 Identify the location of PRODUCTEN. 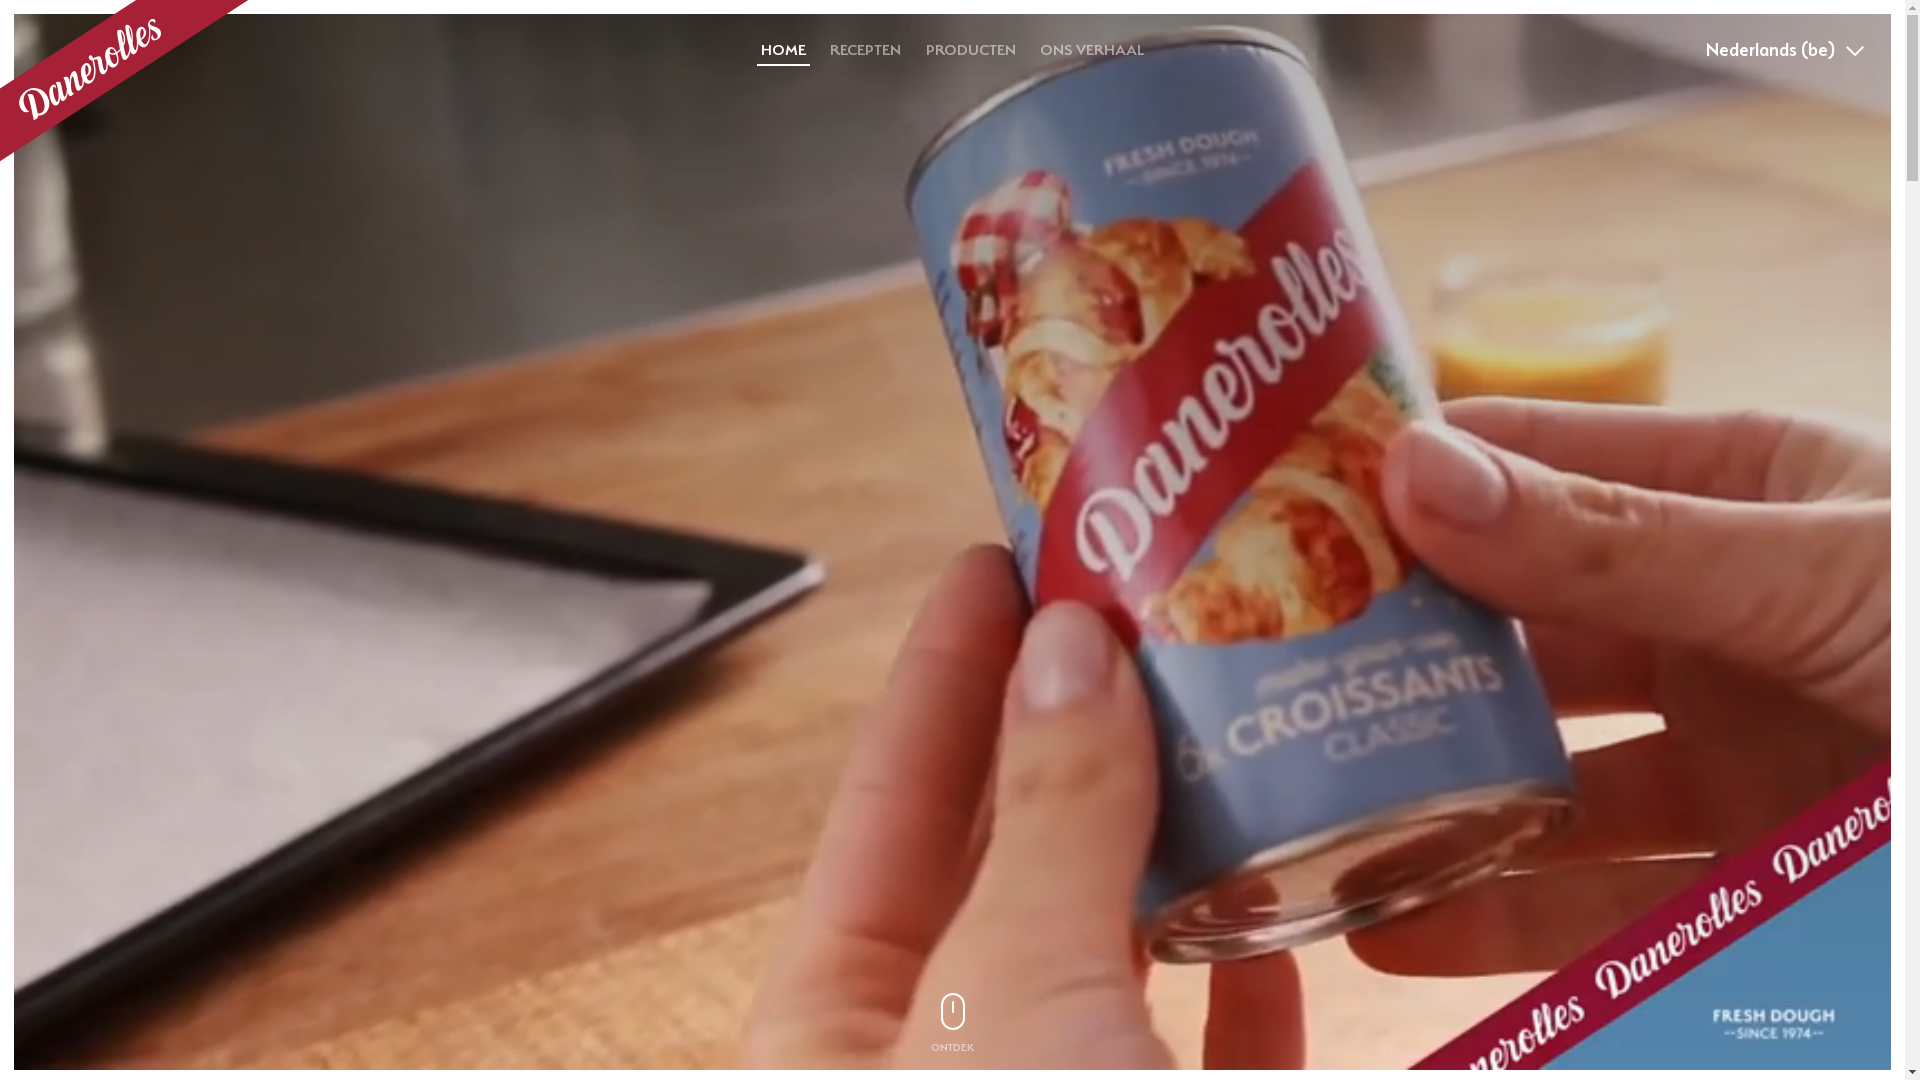
(971, 51).